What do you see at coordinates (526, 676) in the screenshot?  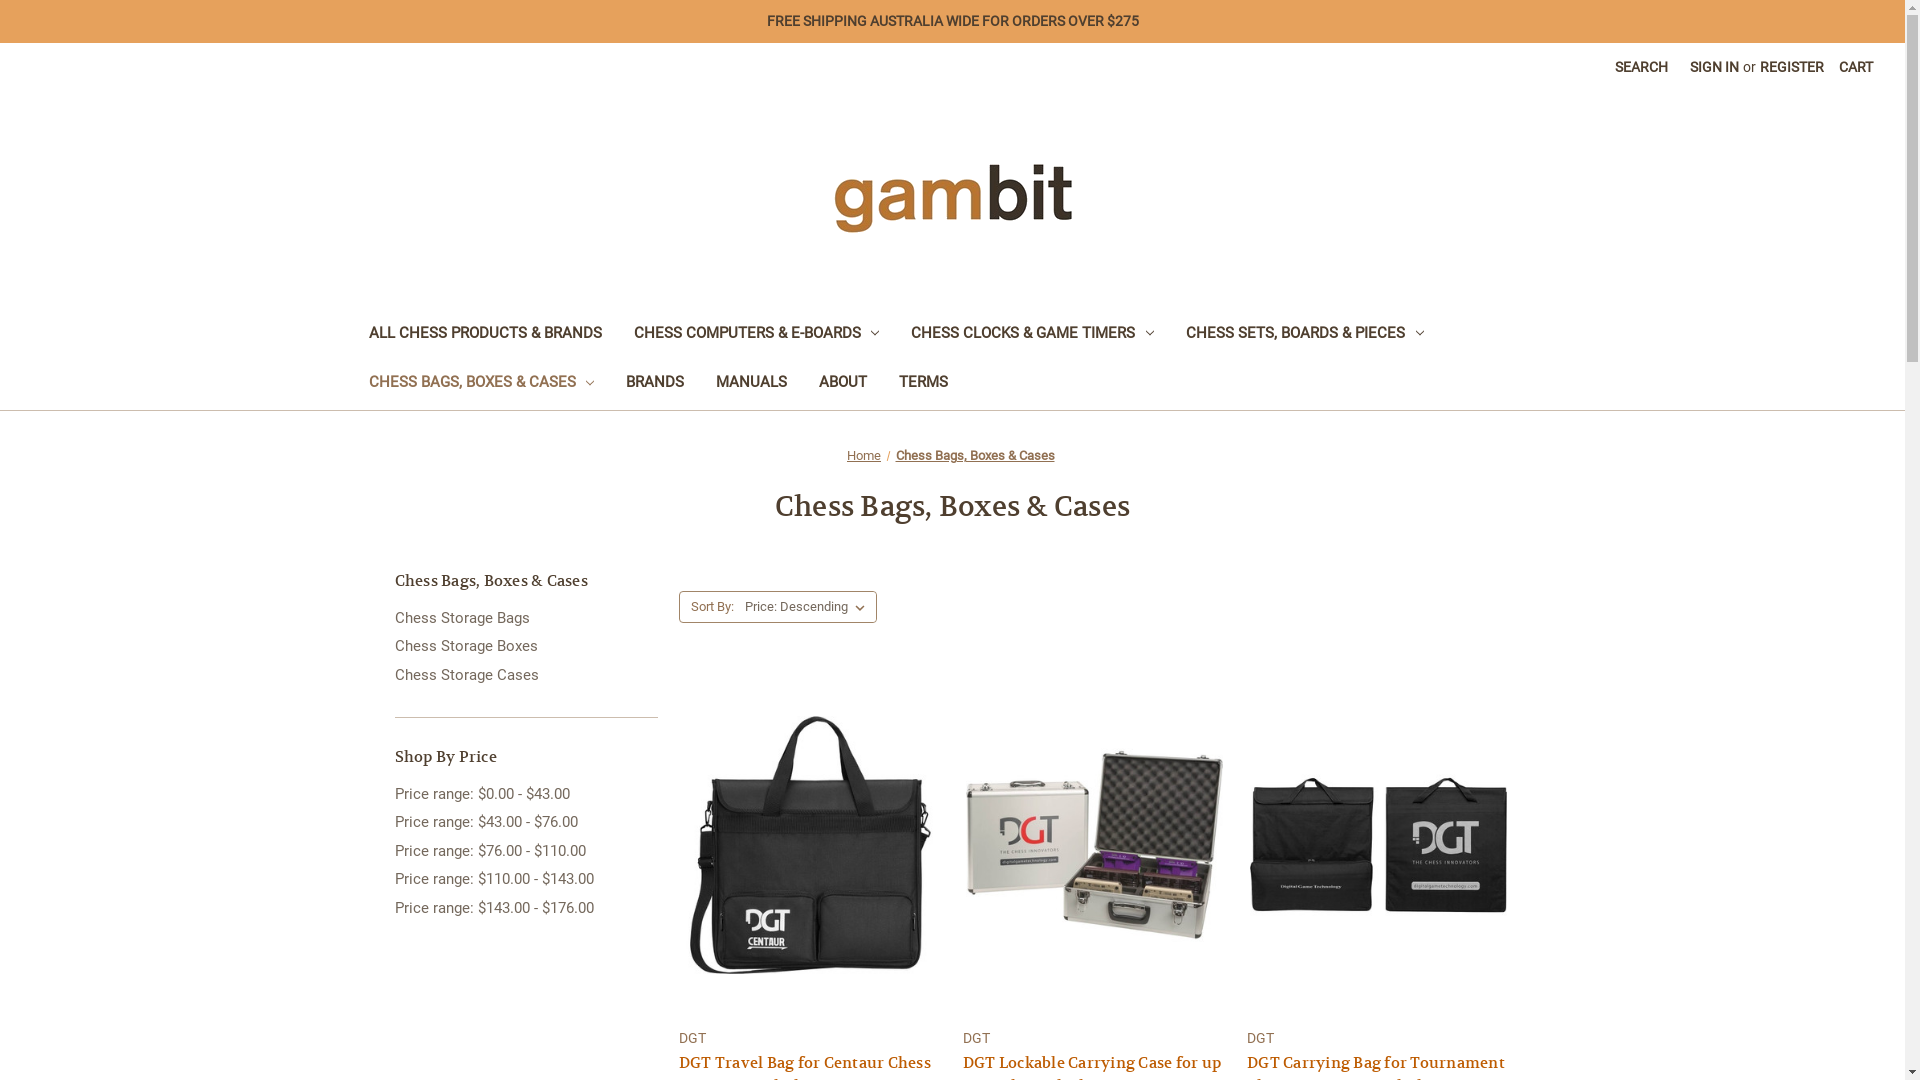 I see `Chess Storage Cases` at bounding box center [526, 676].